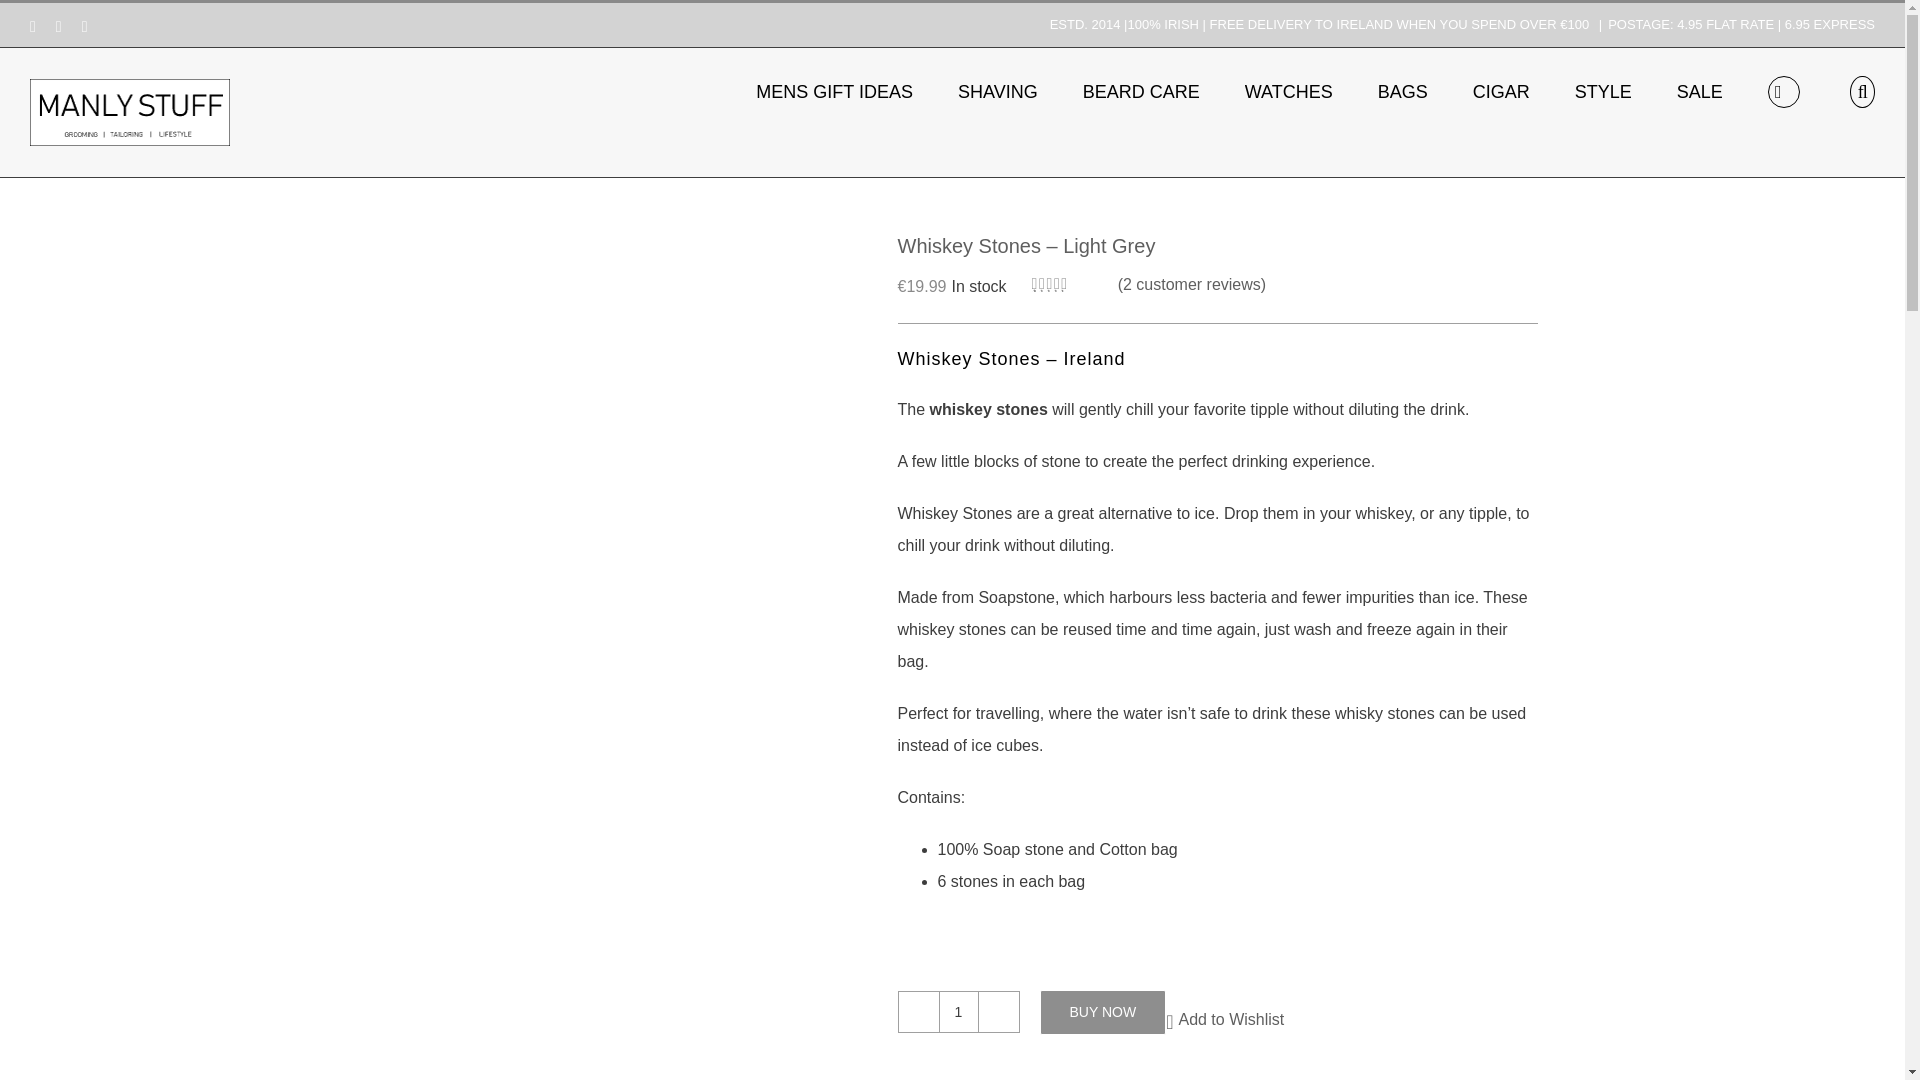 This screenshot has height=1080, width=1920. What do you see at coordinates (1288, 89) in the screenshot?
I see `WATCHES` at bounding box center [1288, 89].